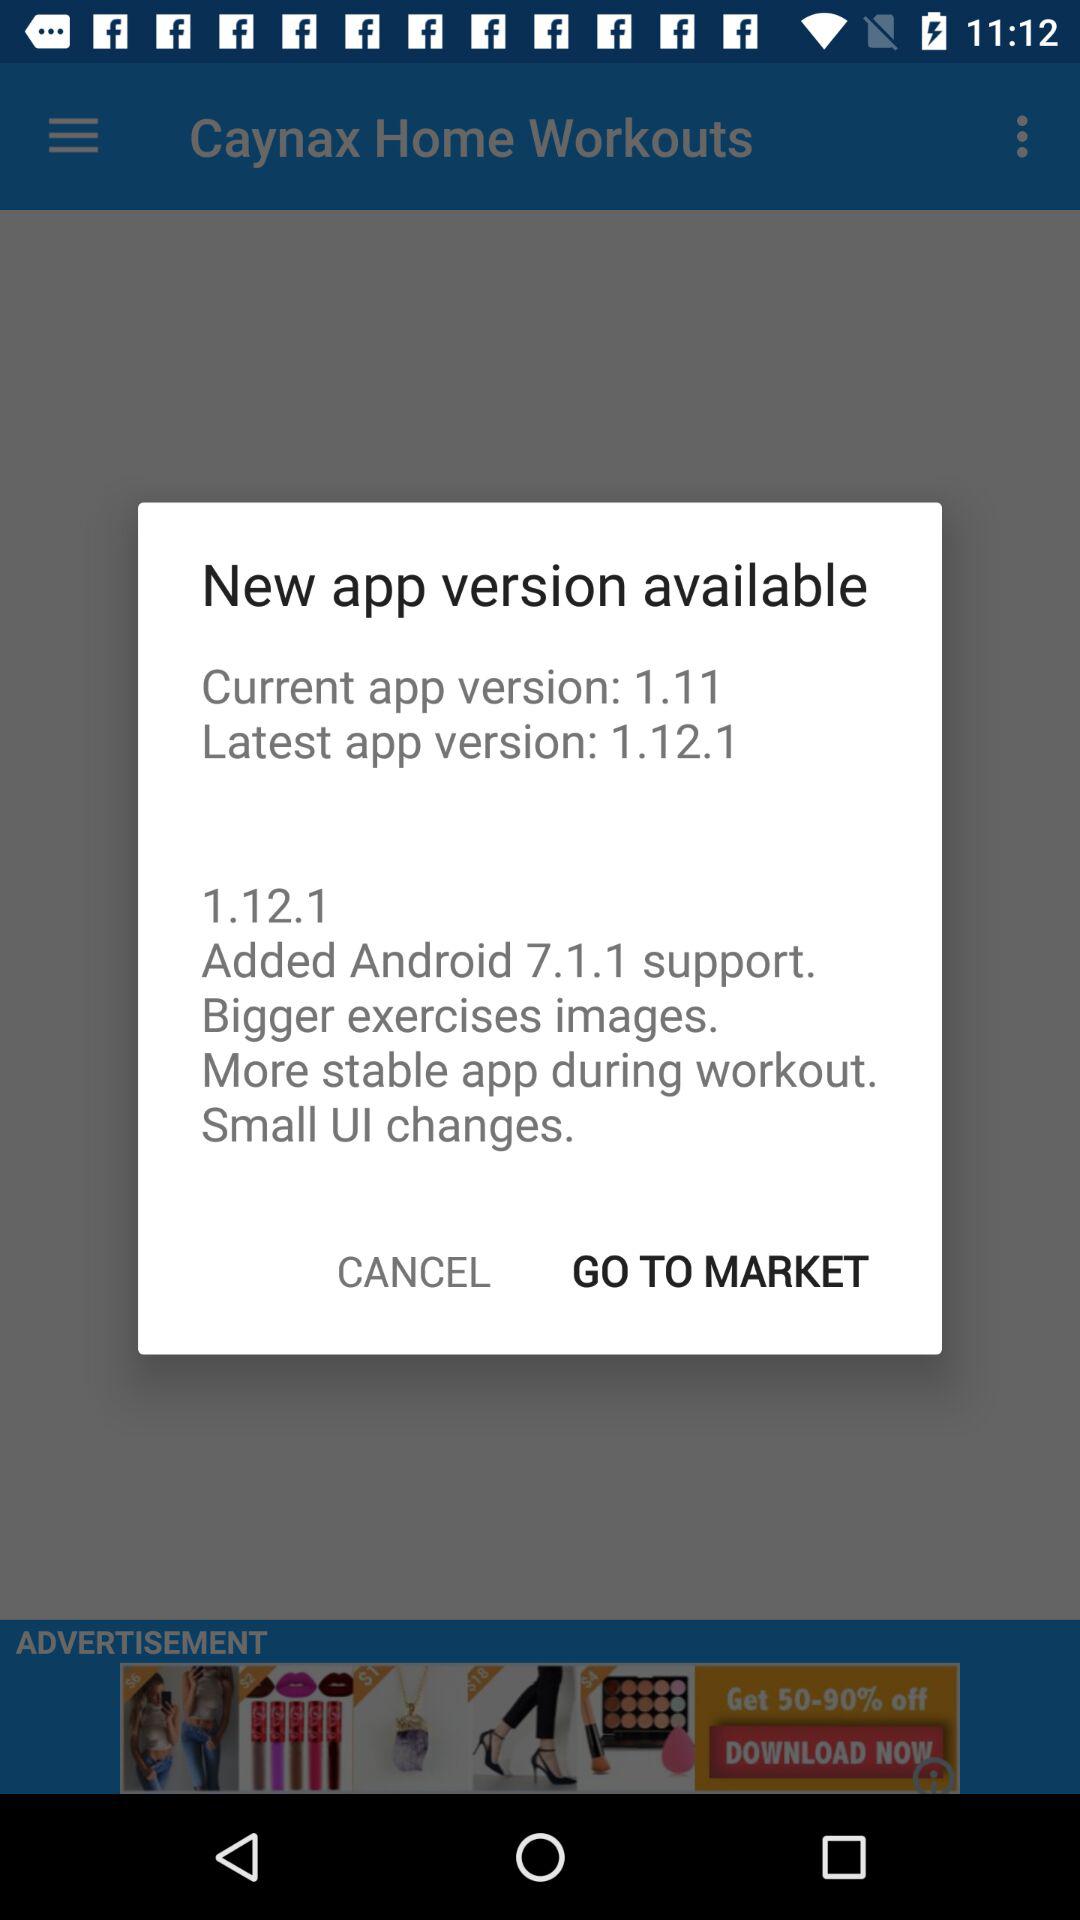 Image resolution: width=1080 pixels, height=1920 pixels. I want to click on select the go to market icon, so click(720, 1270).